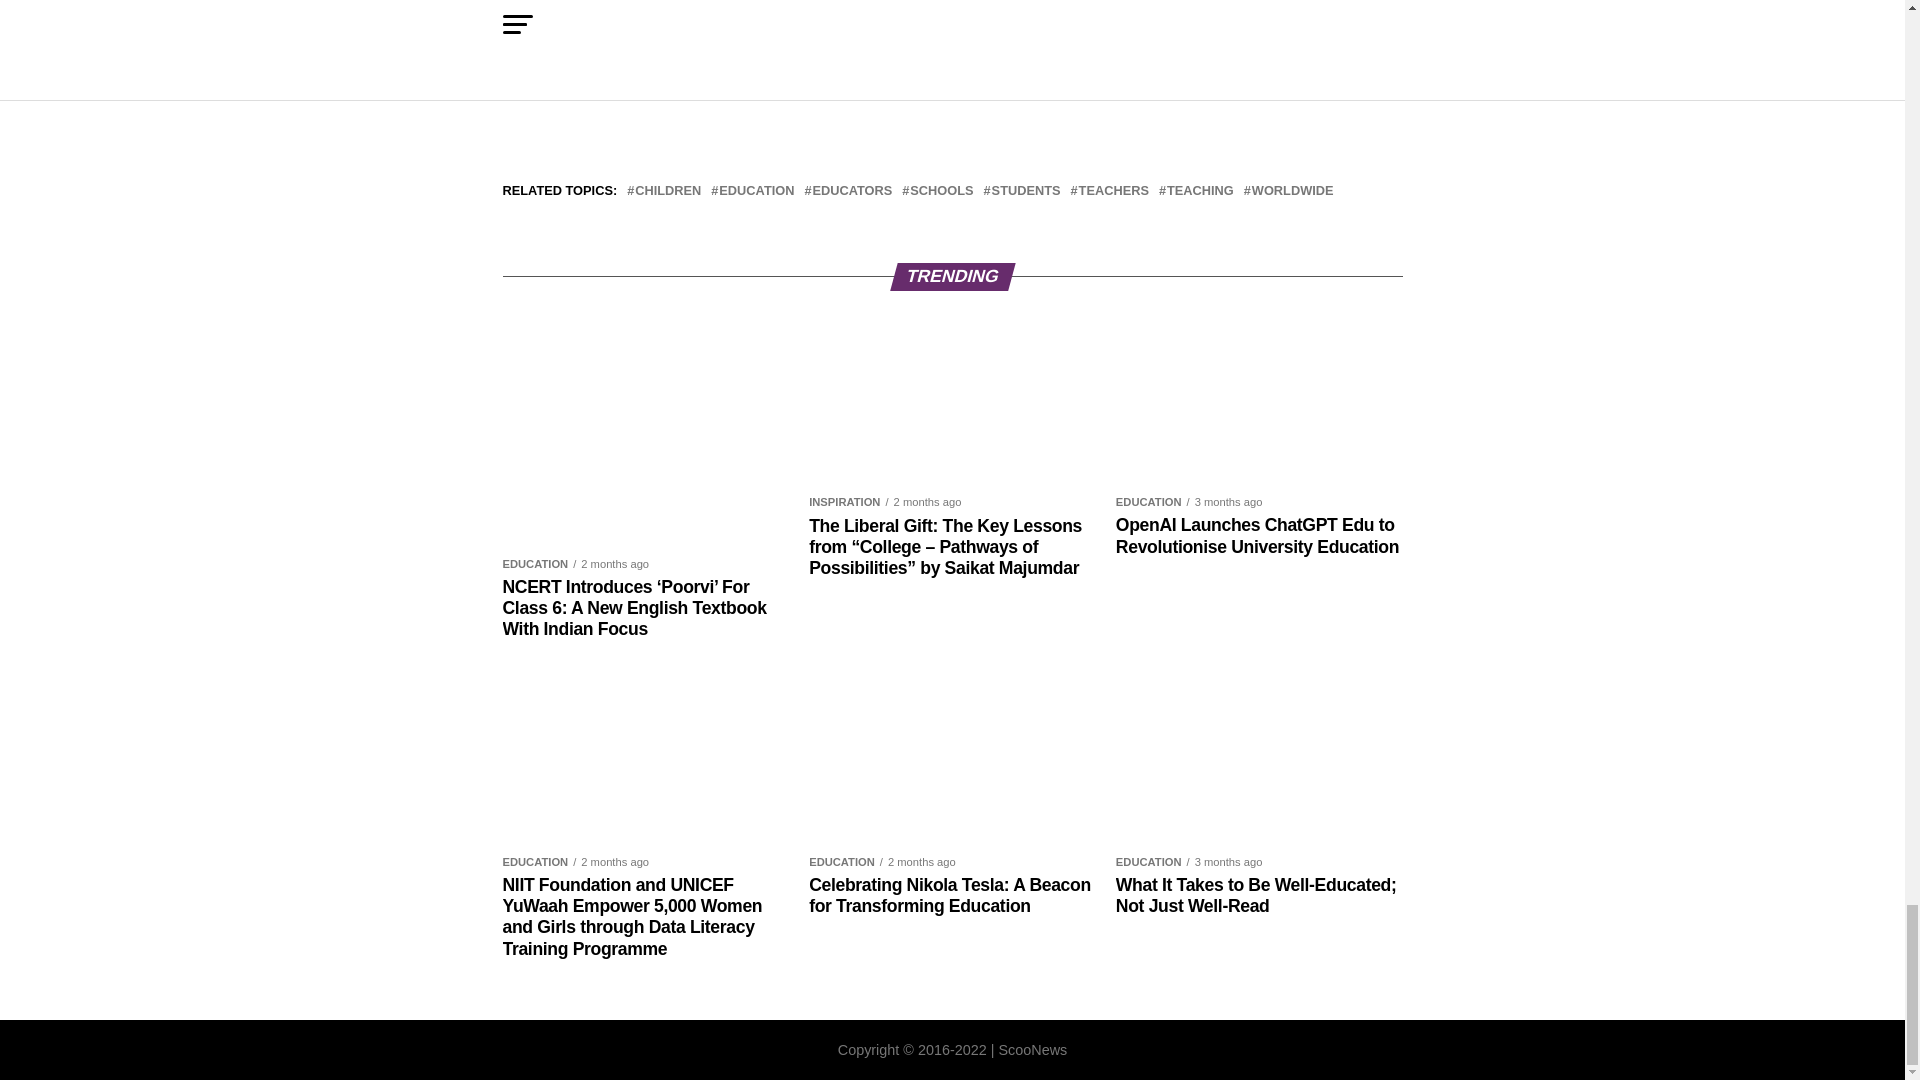 The height and width of the screenshot is (1080, 1920). What do you see at coordinates (668, 190) in the screenshot?
I see `CHILDREN` at bounding box center [668, 190].